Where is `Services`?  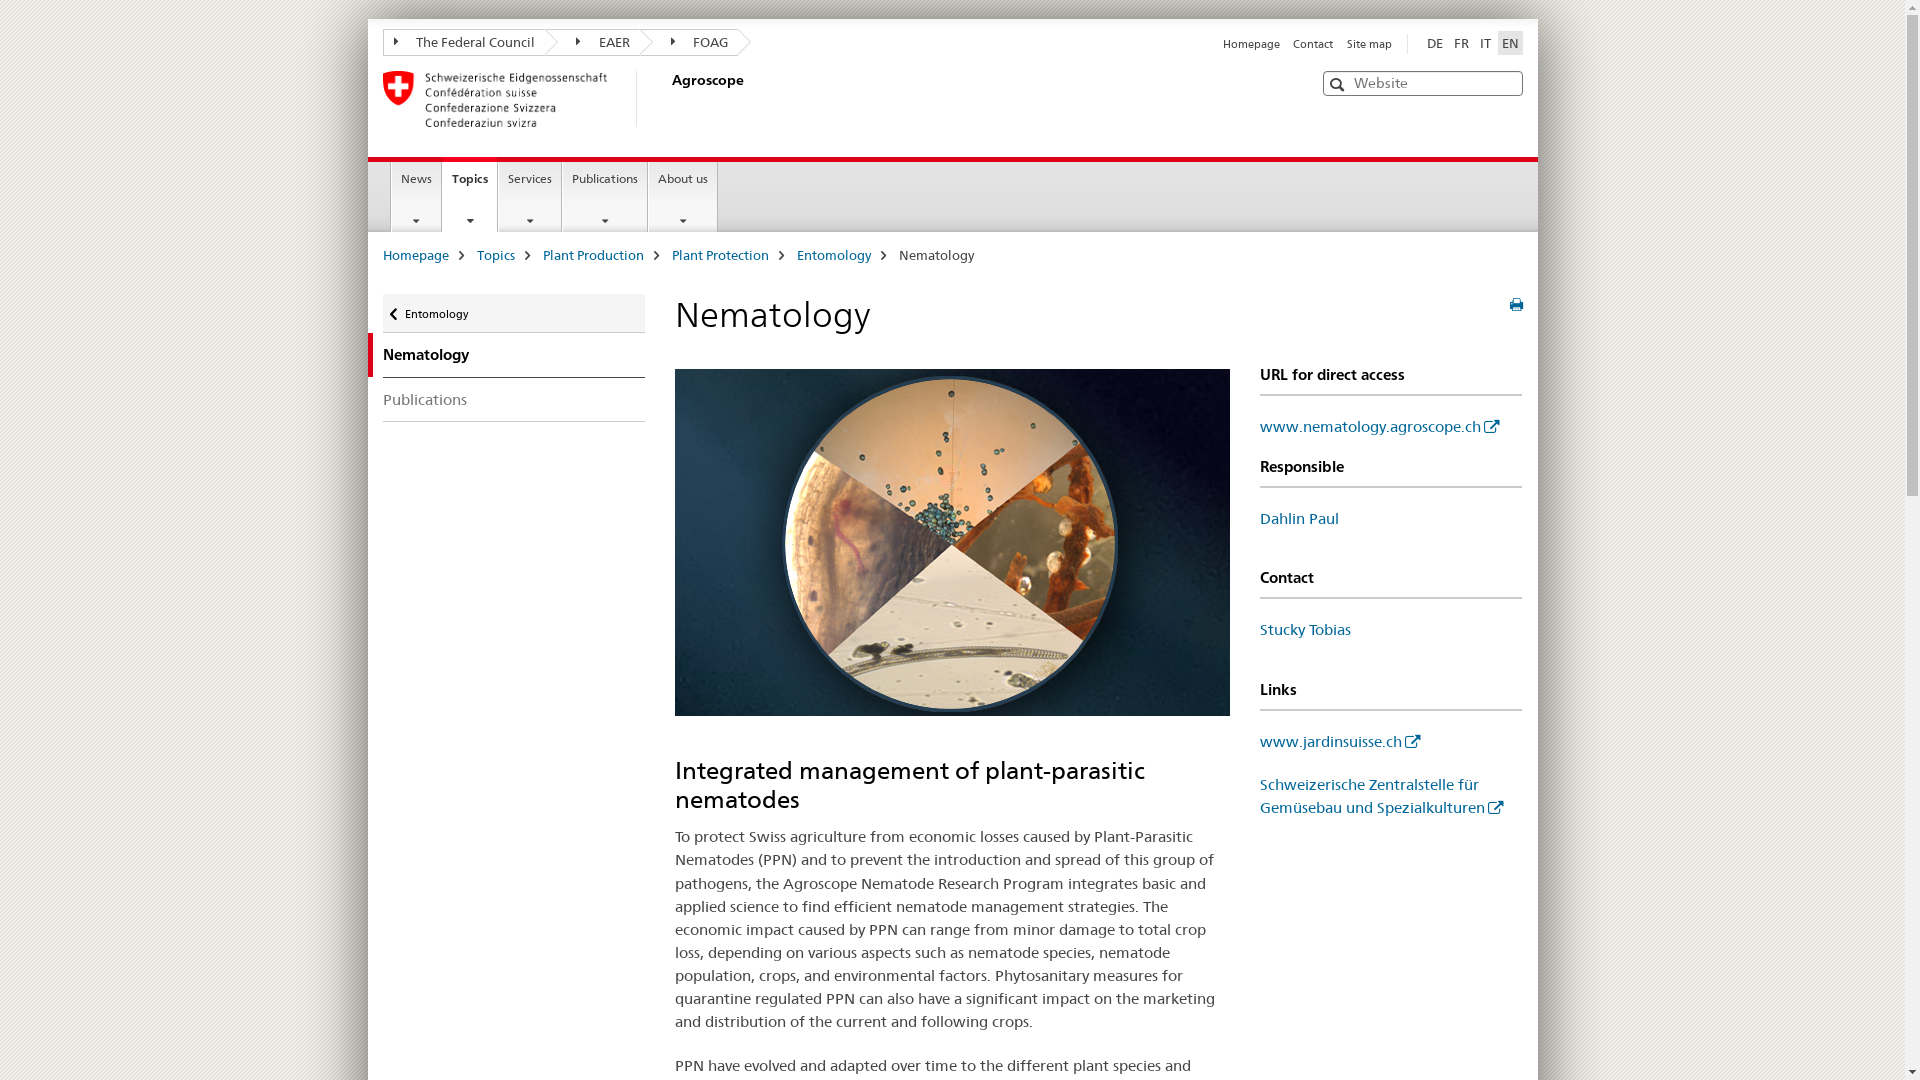 Services is located at coordinates (530, 197).